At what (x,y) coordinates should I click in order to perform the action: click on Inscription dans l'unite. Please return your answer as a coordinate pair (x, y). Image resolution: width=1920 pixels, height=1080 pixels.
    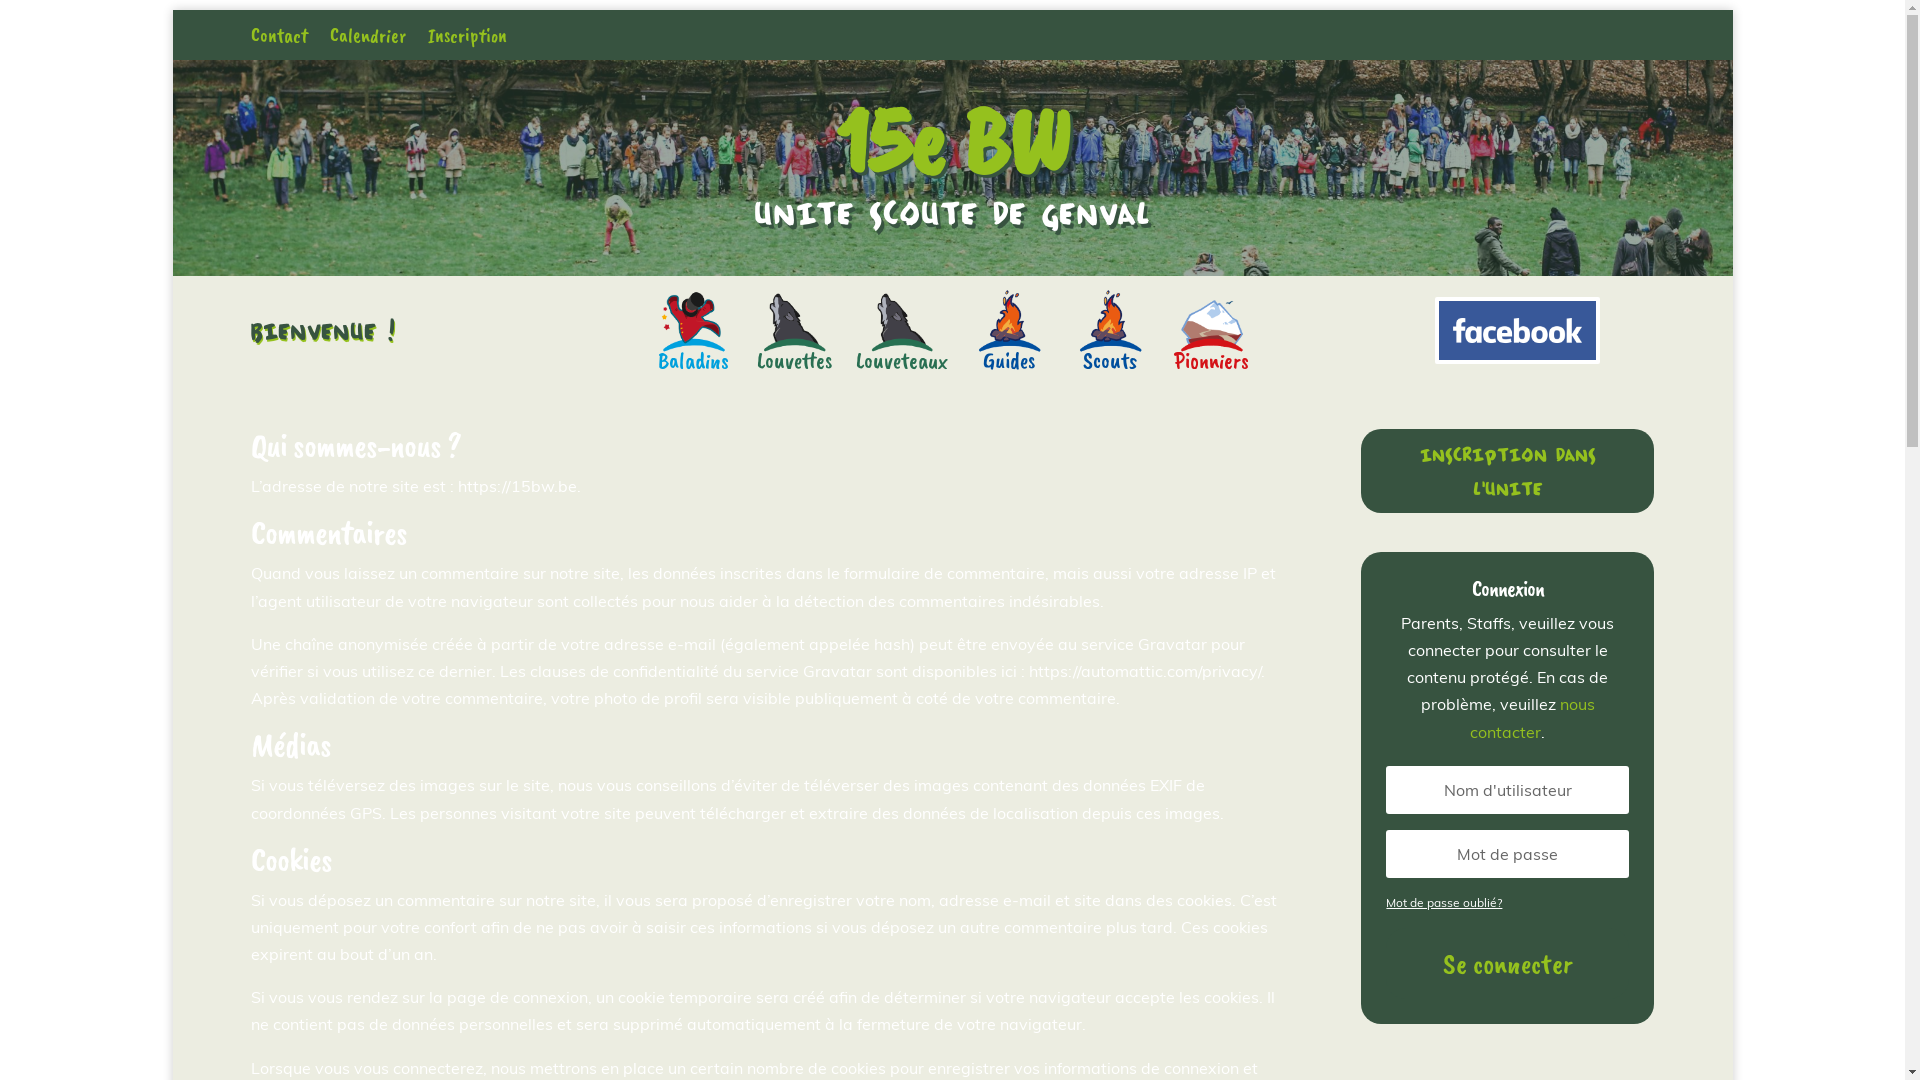
    Looking at the image, I should click on (1508, 471).